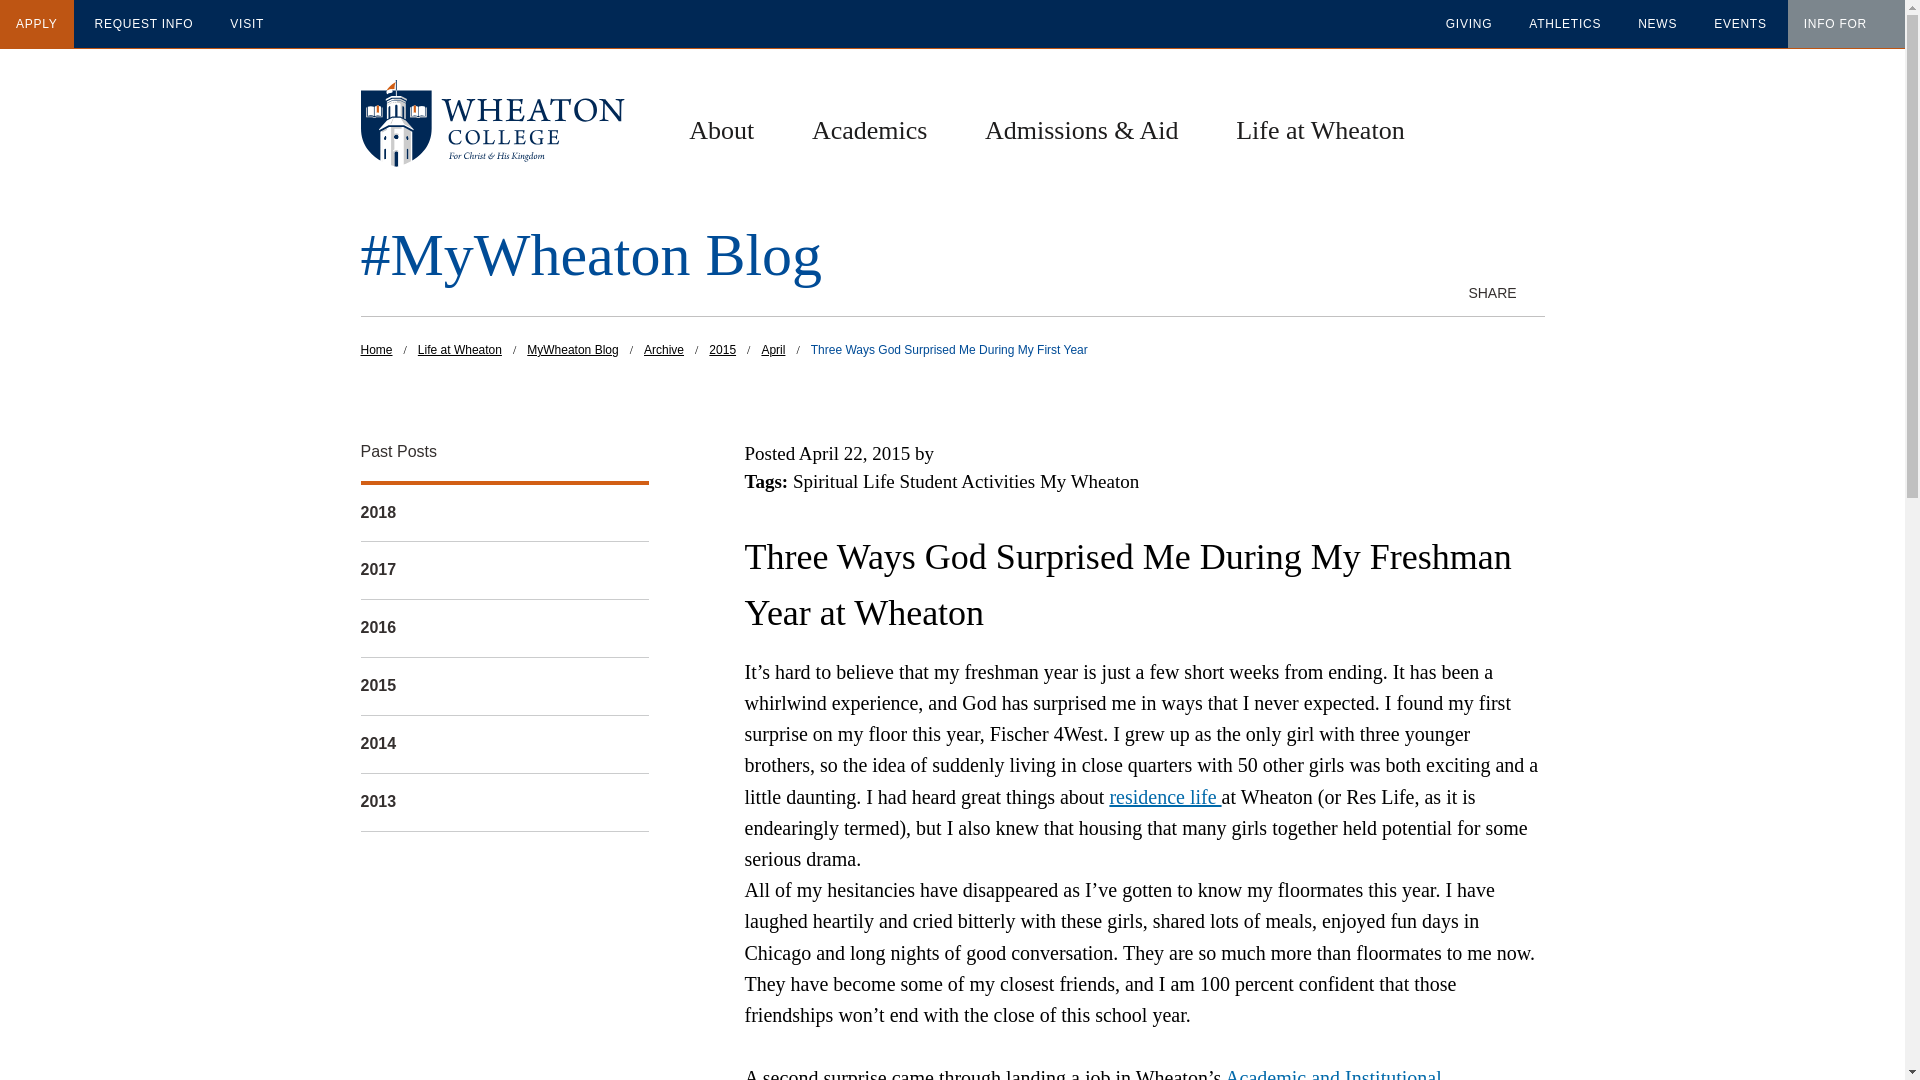 This screenshot has width=1920, height=1080. I want to click on APPLY, so click(37, 23).